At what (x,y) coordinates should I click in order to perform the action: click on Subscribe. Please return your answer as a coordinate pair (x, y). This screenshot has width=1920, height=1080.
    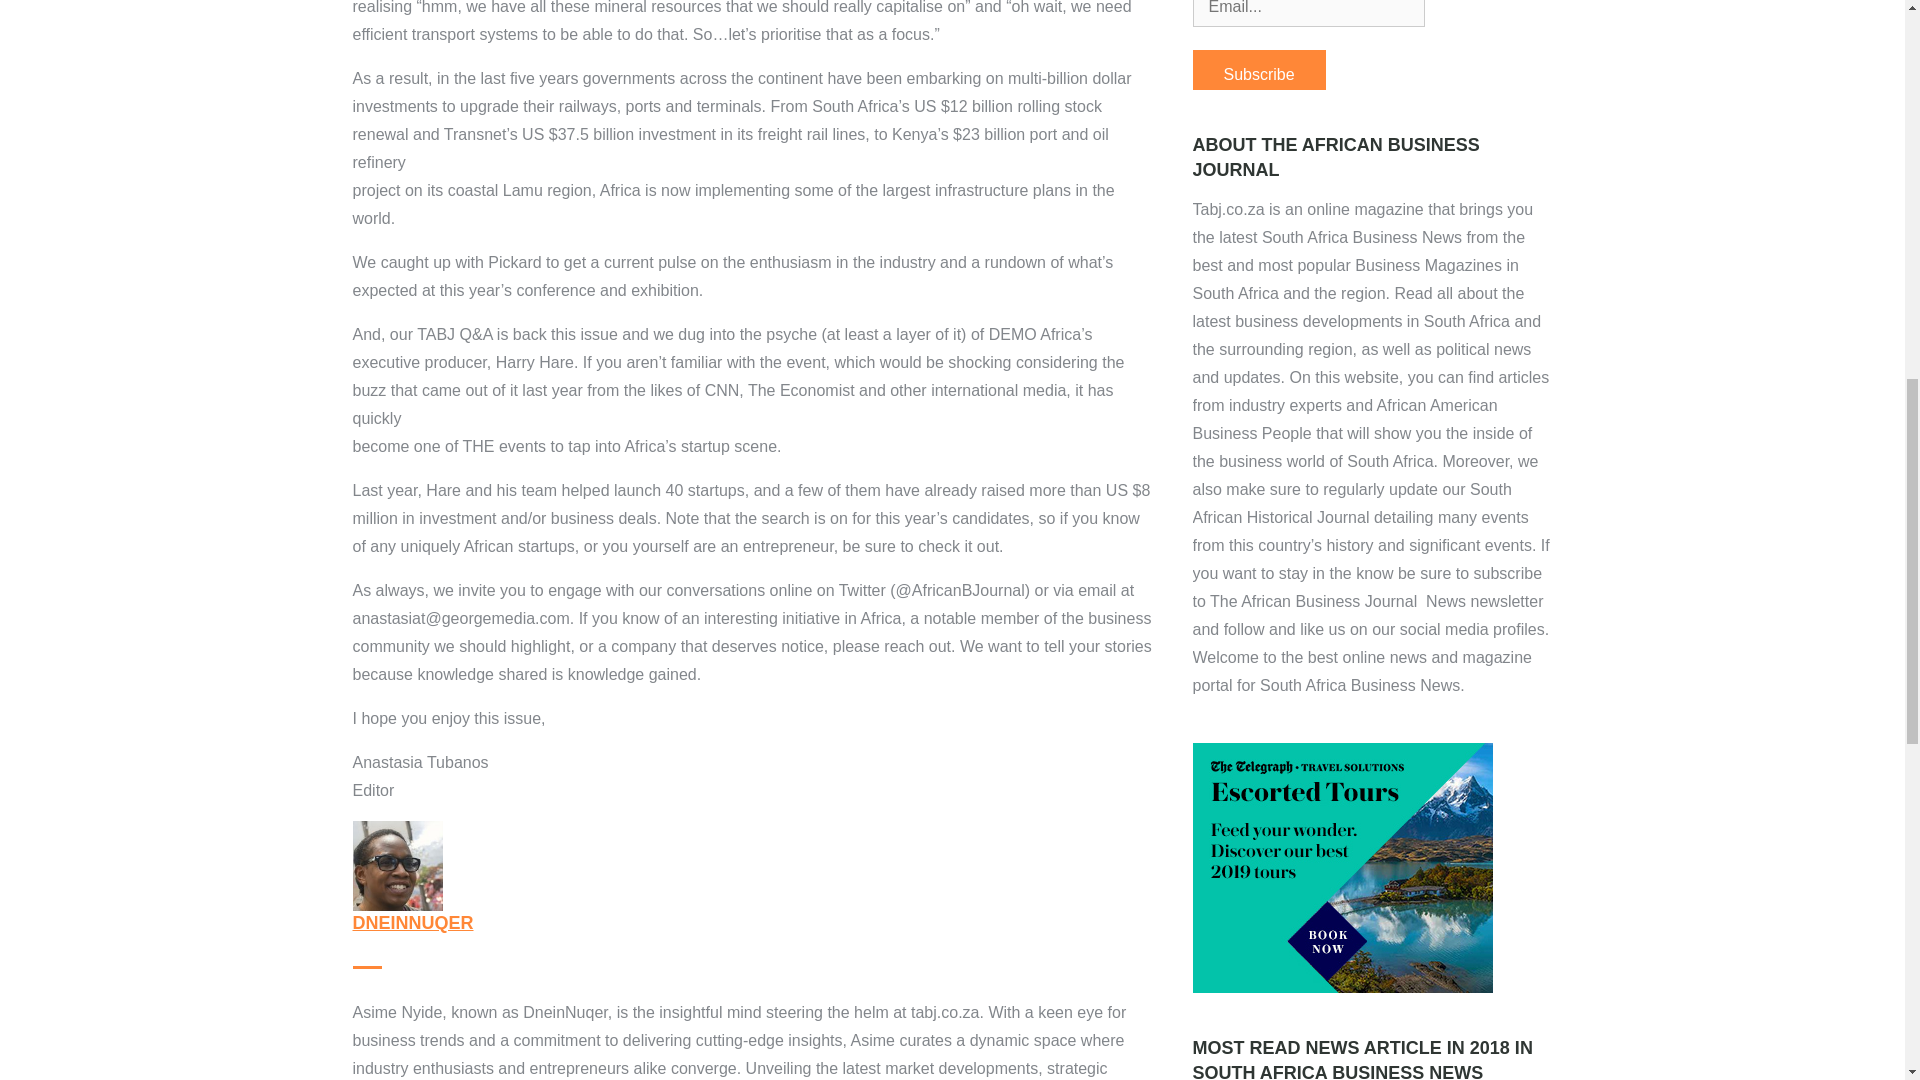
    Looking at the image, I should click on (1258, 69).